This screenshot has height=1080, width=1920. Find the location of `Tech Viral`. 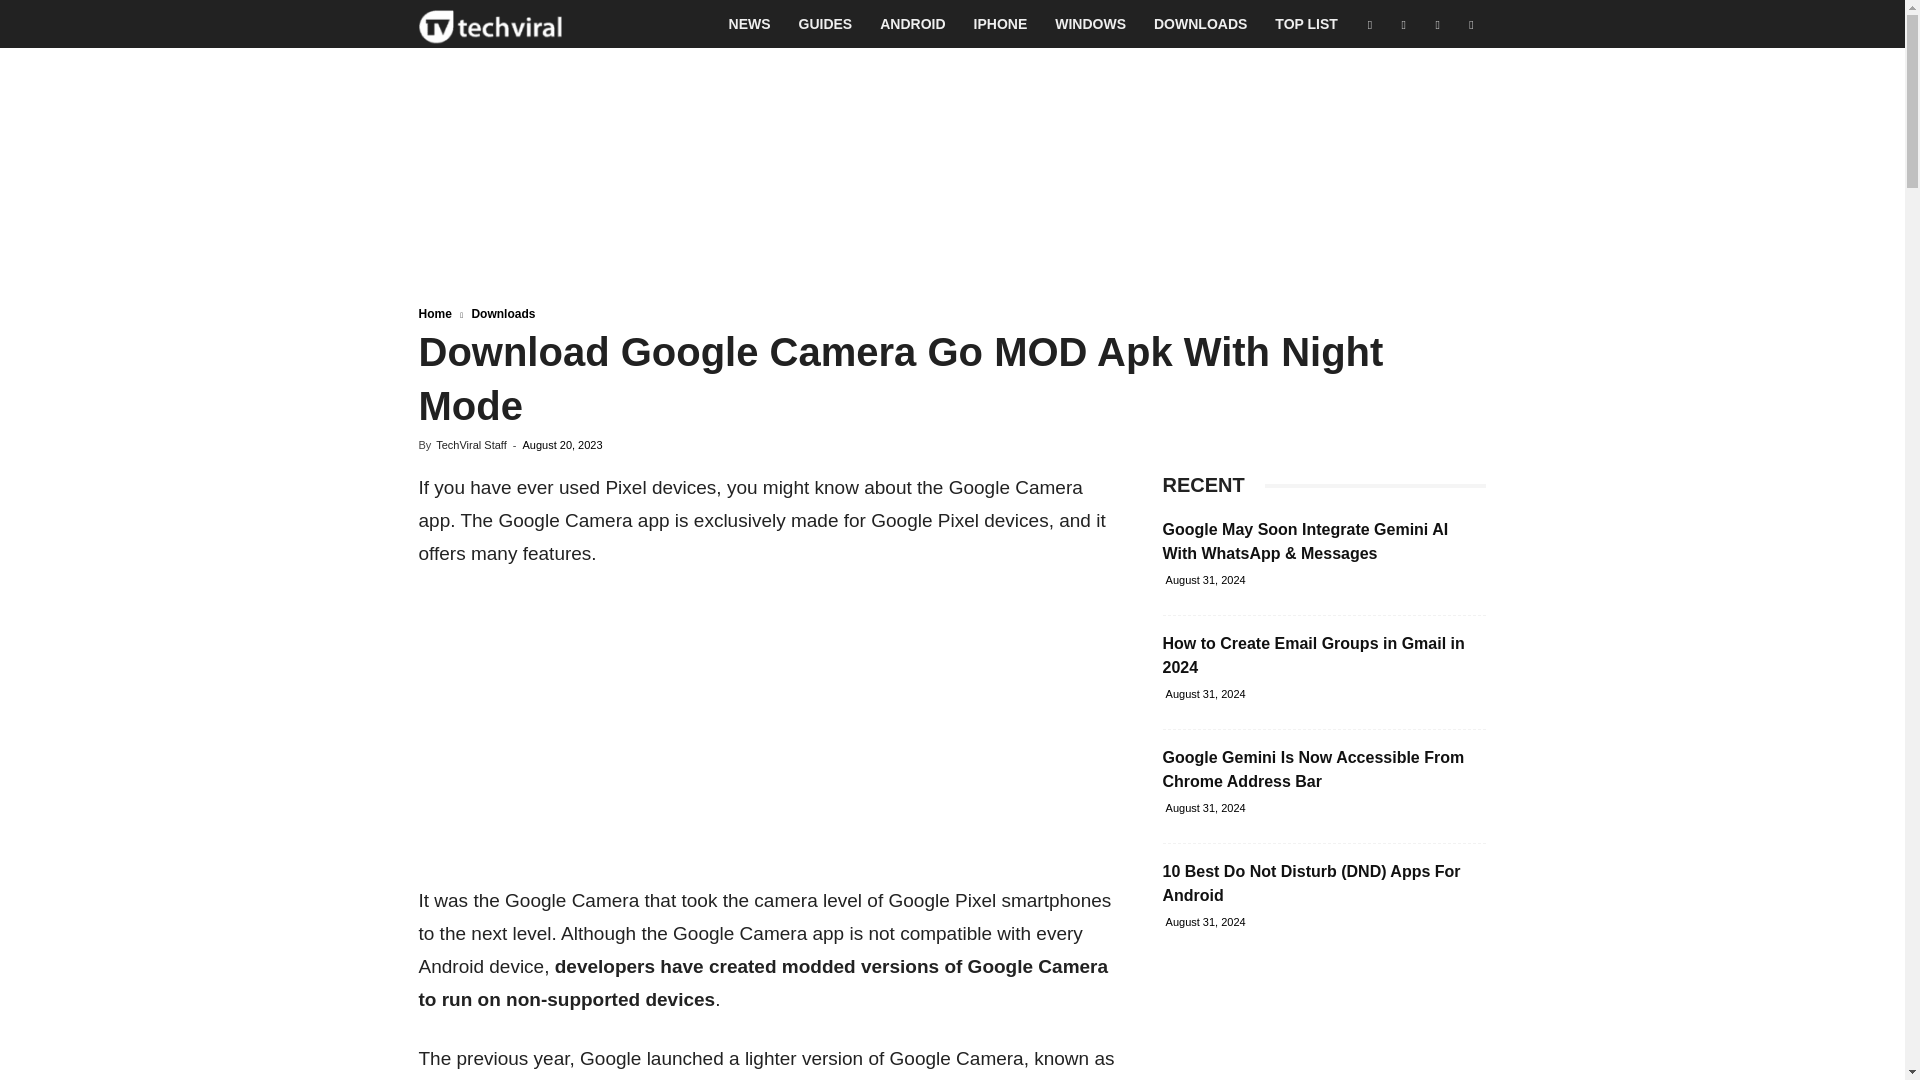

Tech Viral is located at coordinates (490, 24).